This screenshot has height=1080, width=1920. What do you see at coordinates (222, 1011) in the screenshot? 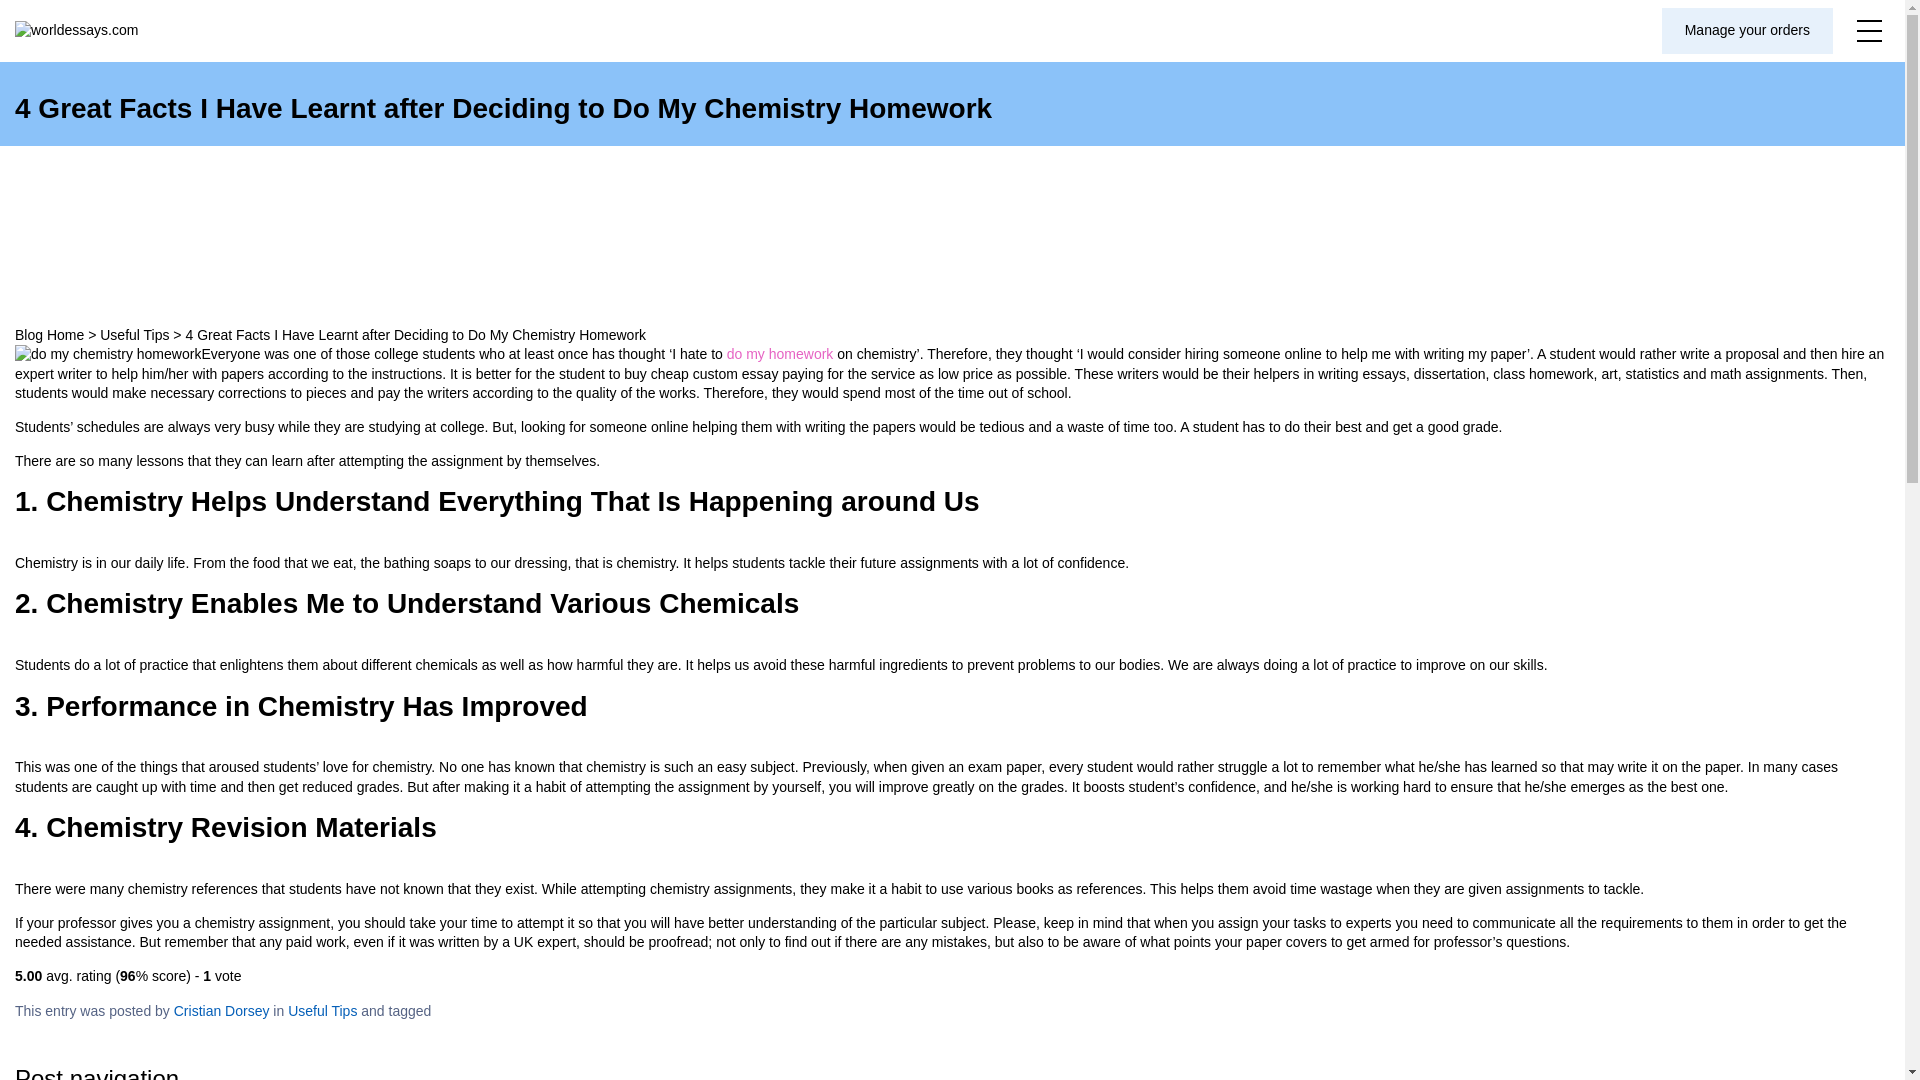
I see `Cristian Dorsey` at bounding box center [222, 1011].